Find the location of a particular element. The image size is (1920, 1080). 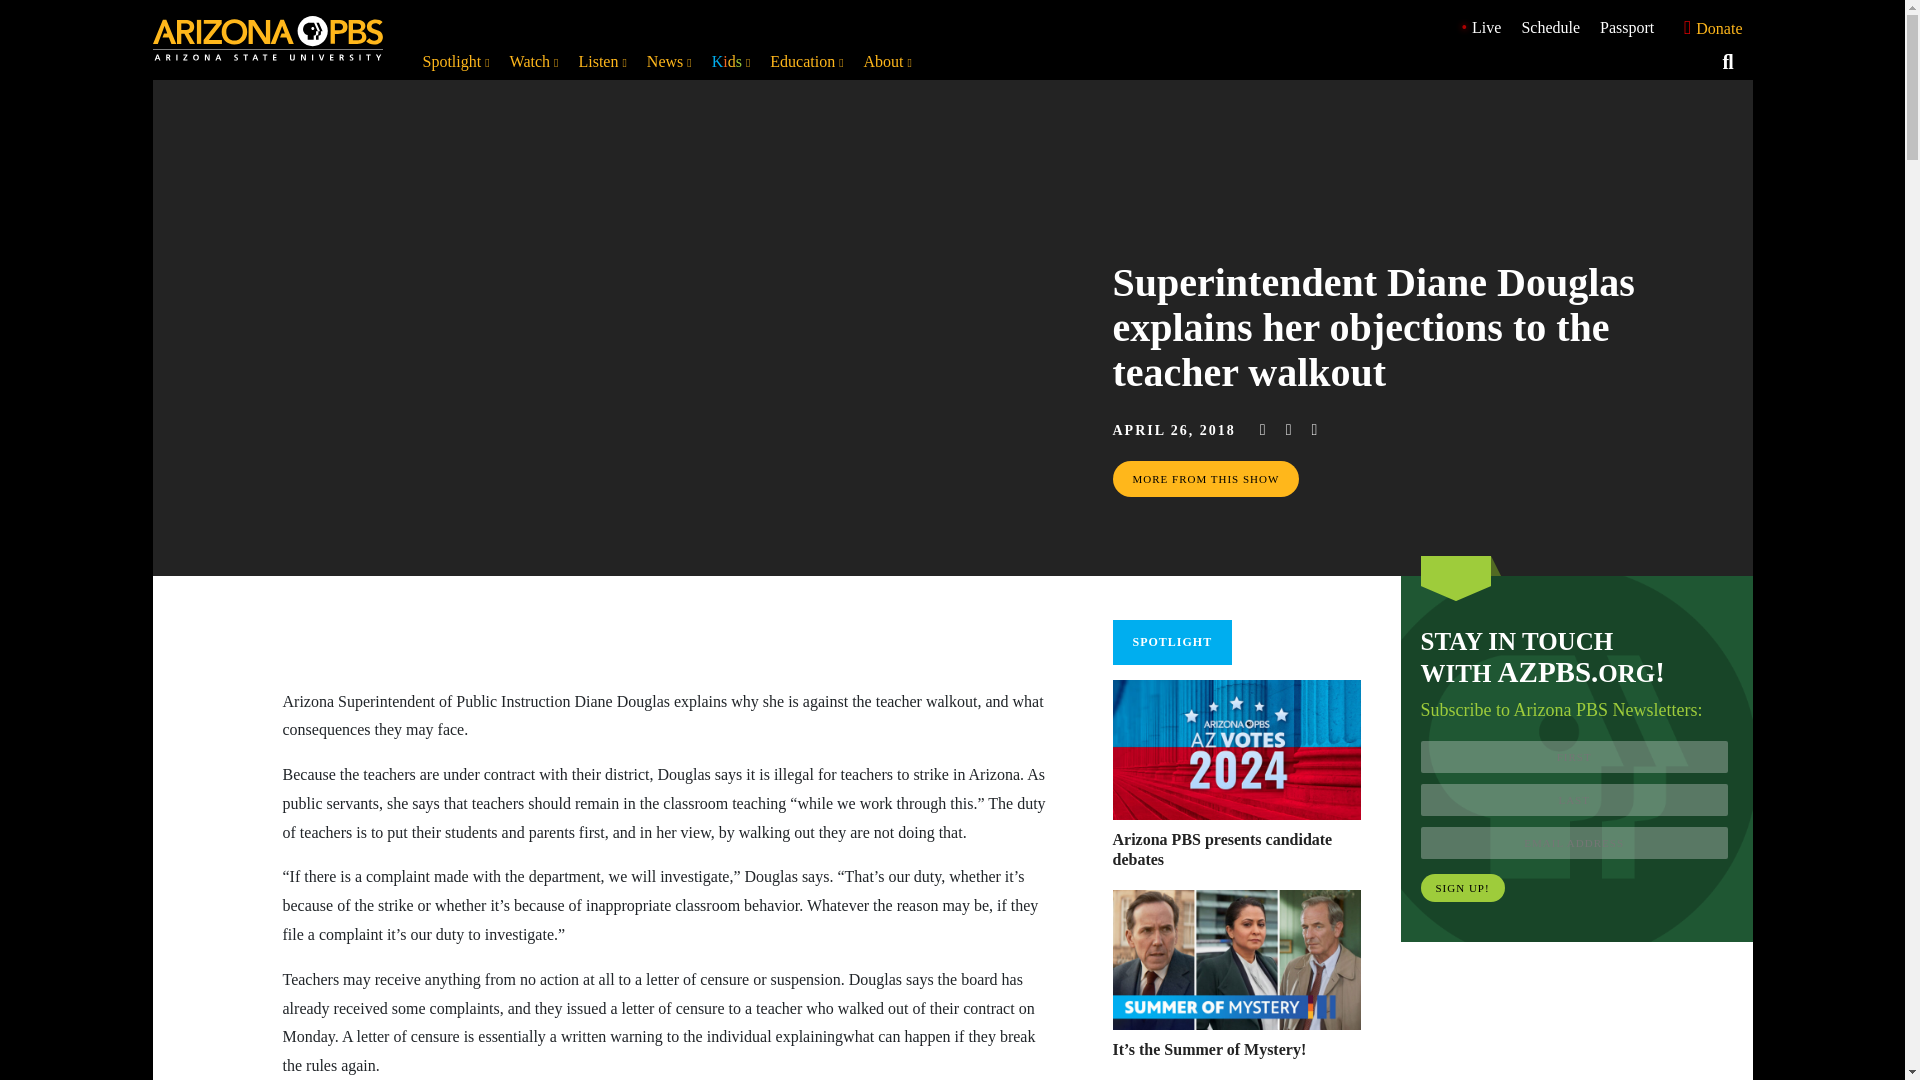

Schedule is located at coordinates (1550, 26).